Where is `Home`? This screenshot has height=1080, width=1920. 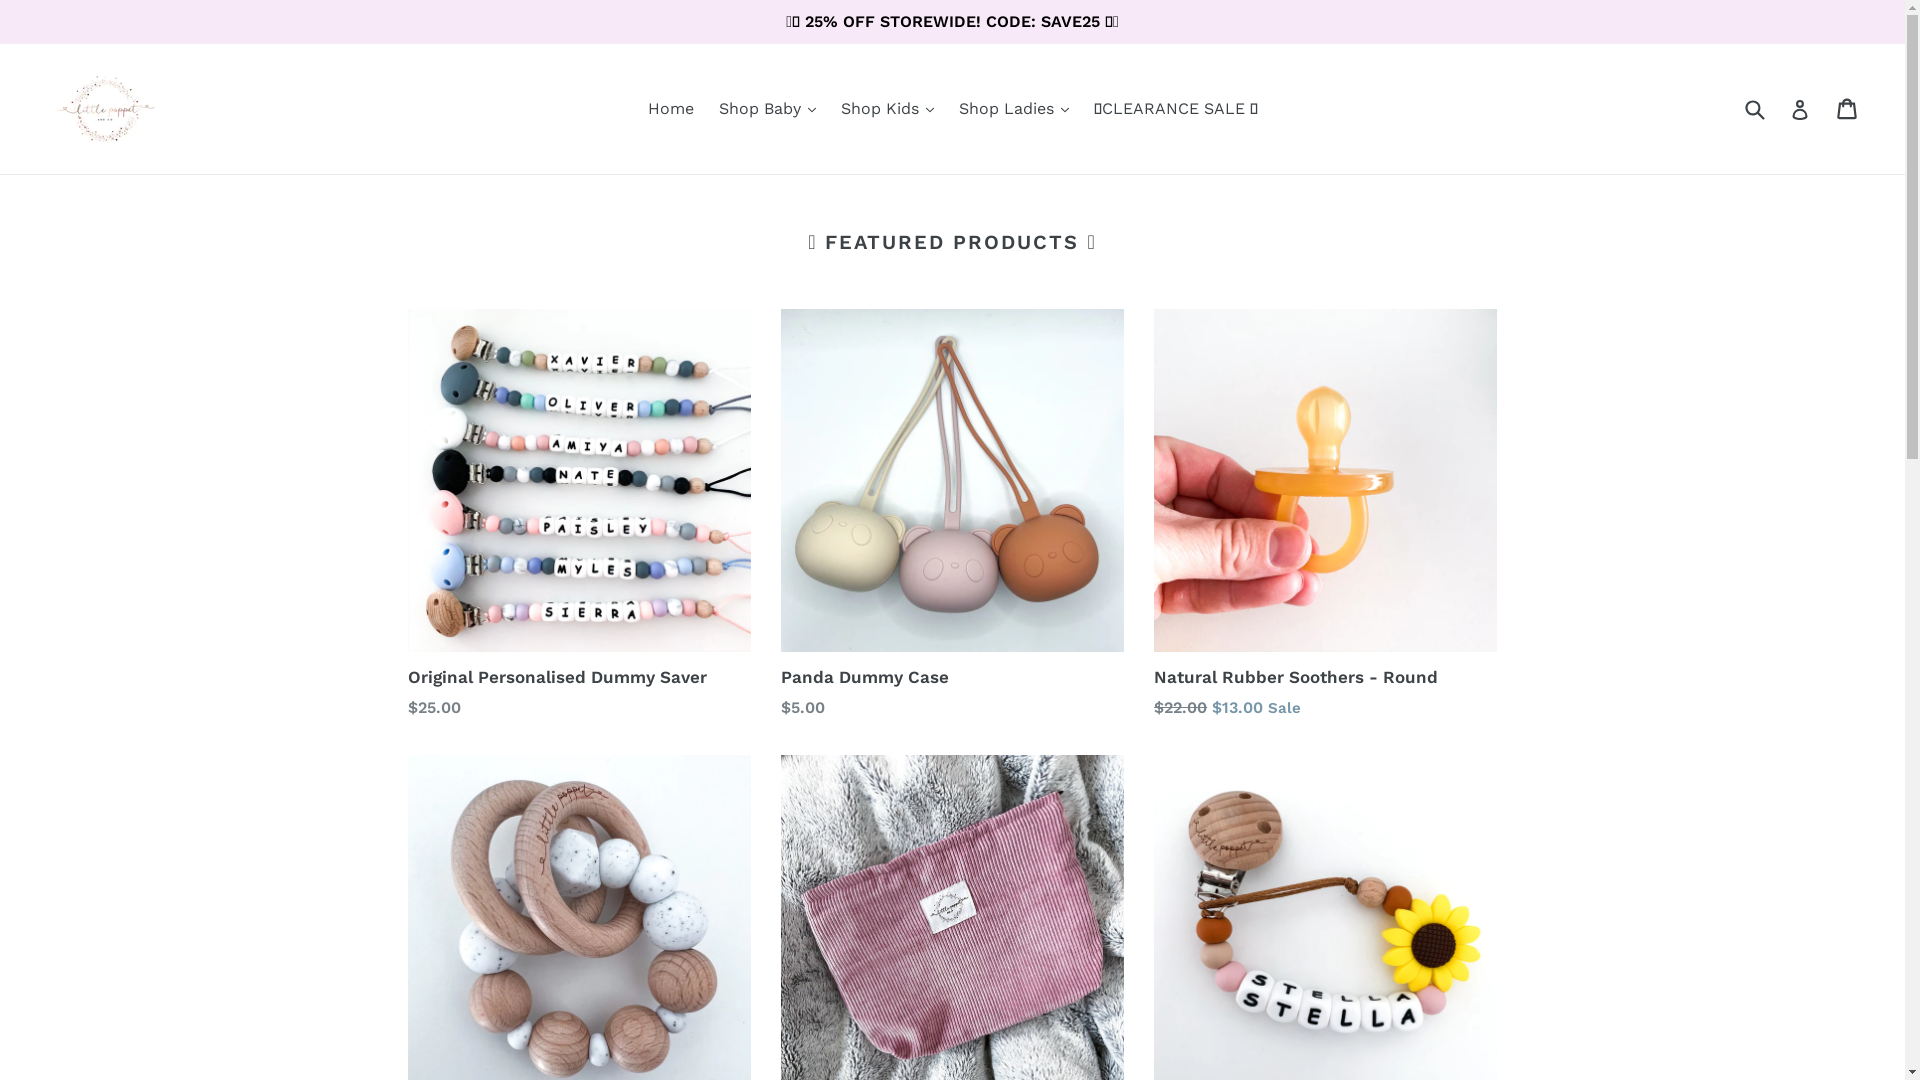 Home is located at coordinates (671, 109).